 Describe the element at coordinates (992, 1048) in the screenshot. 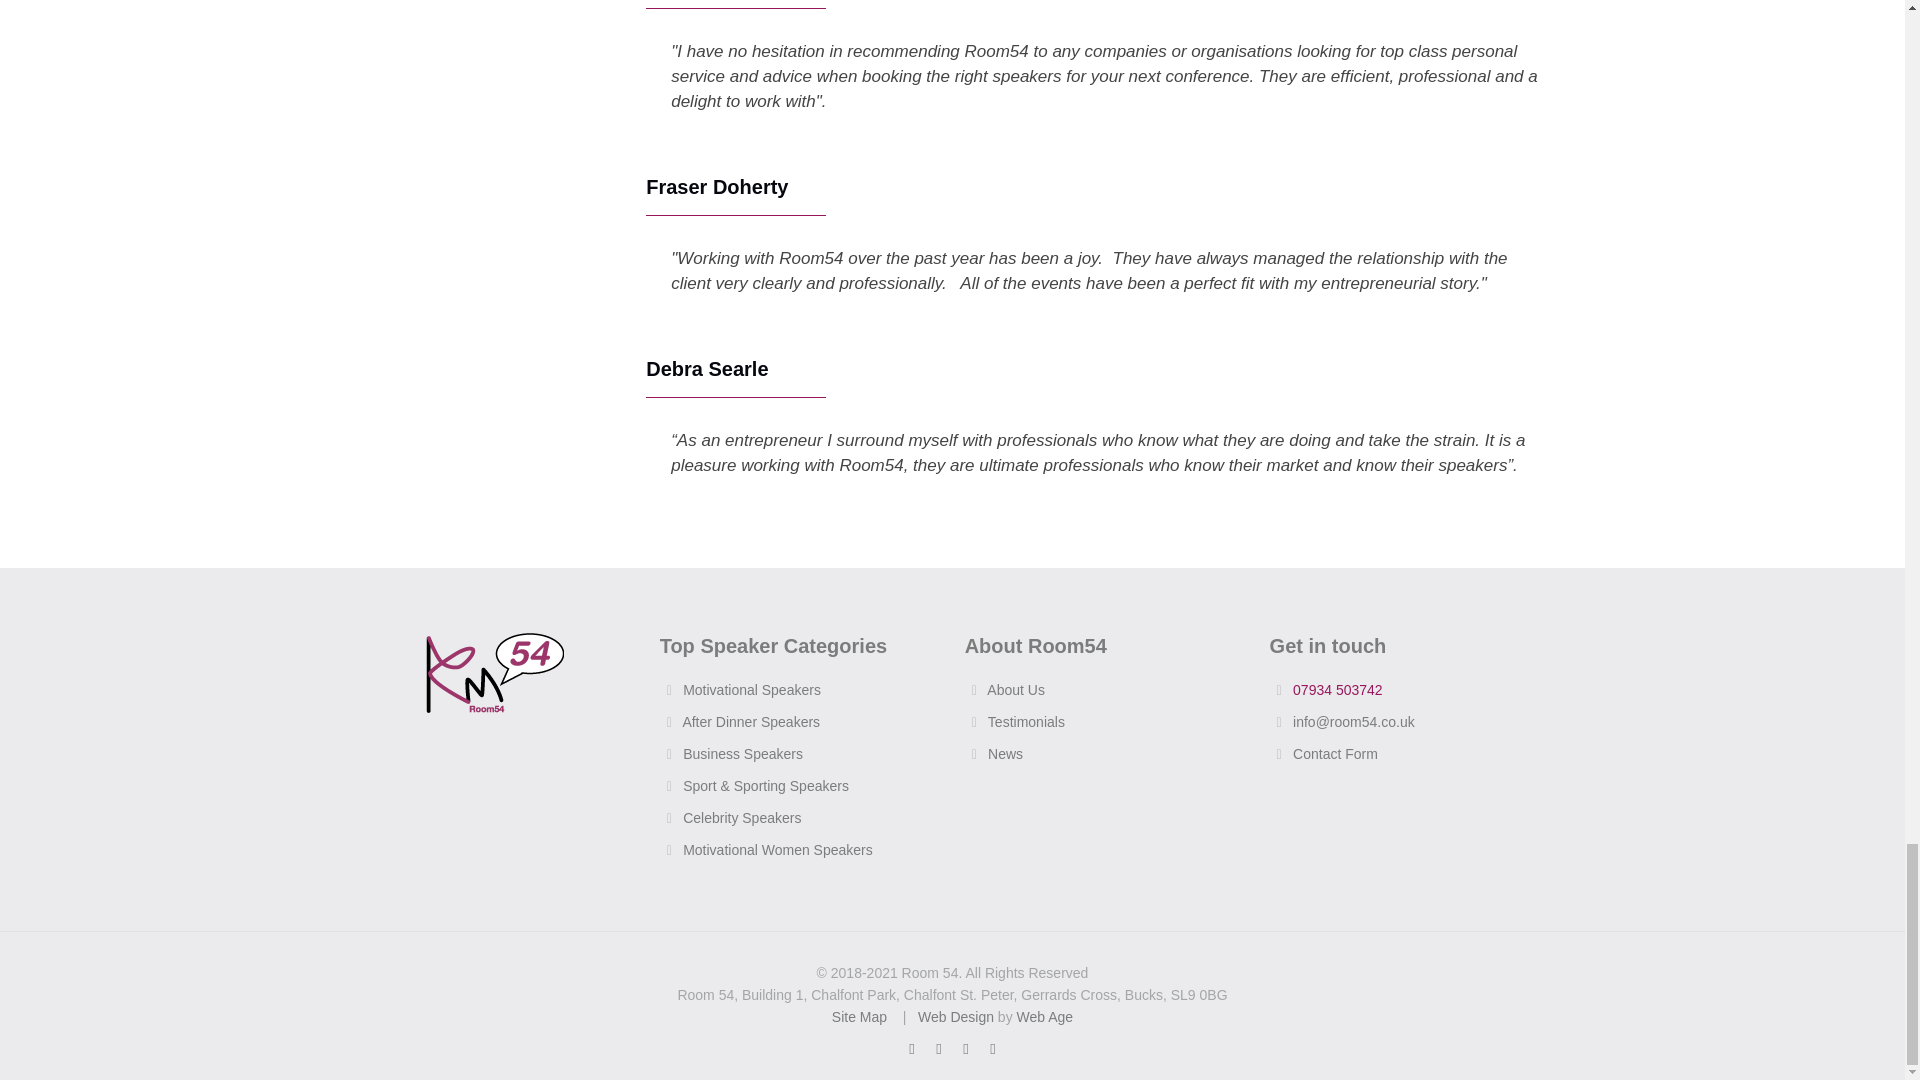

I see `LinkedIn` at that location.